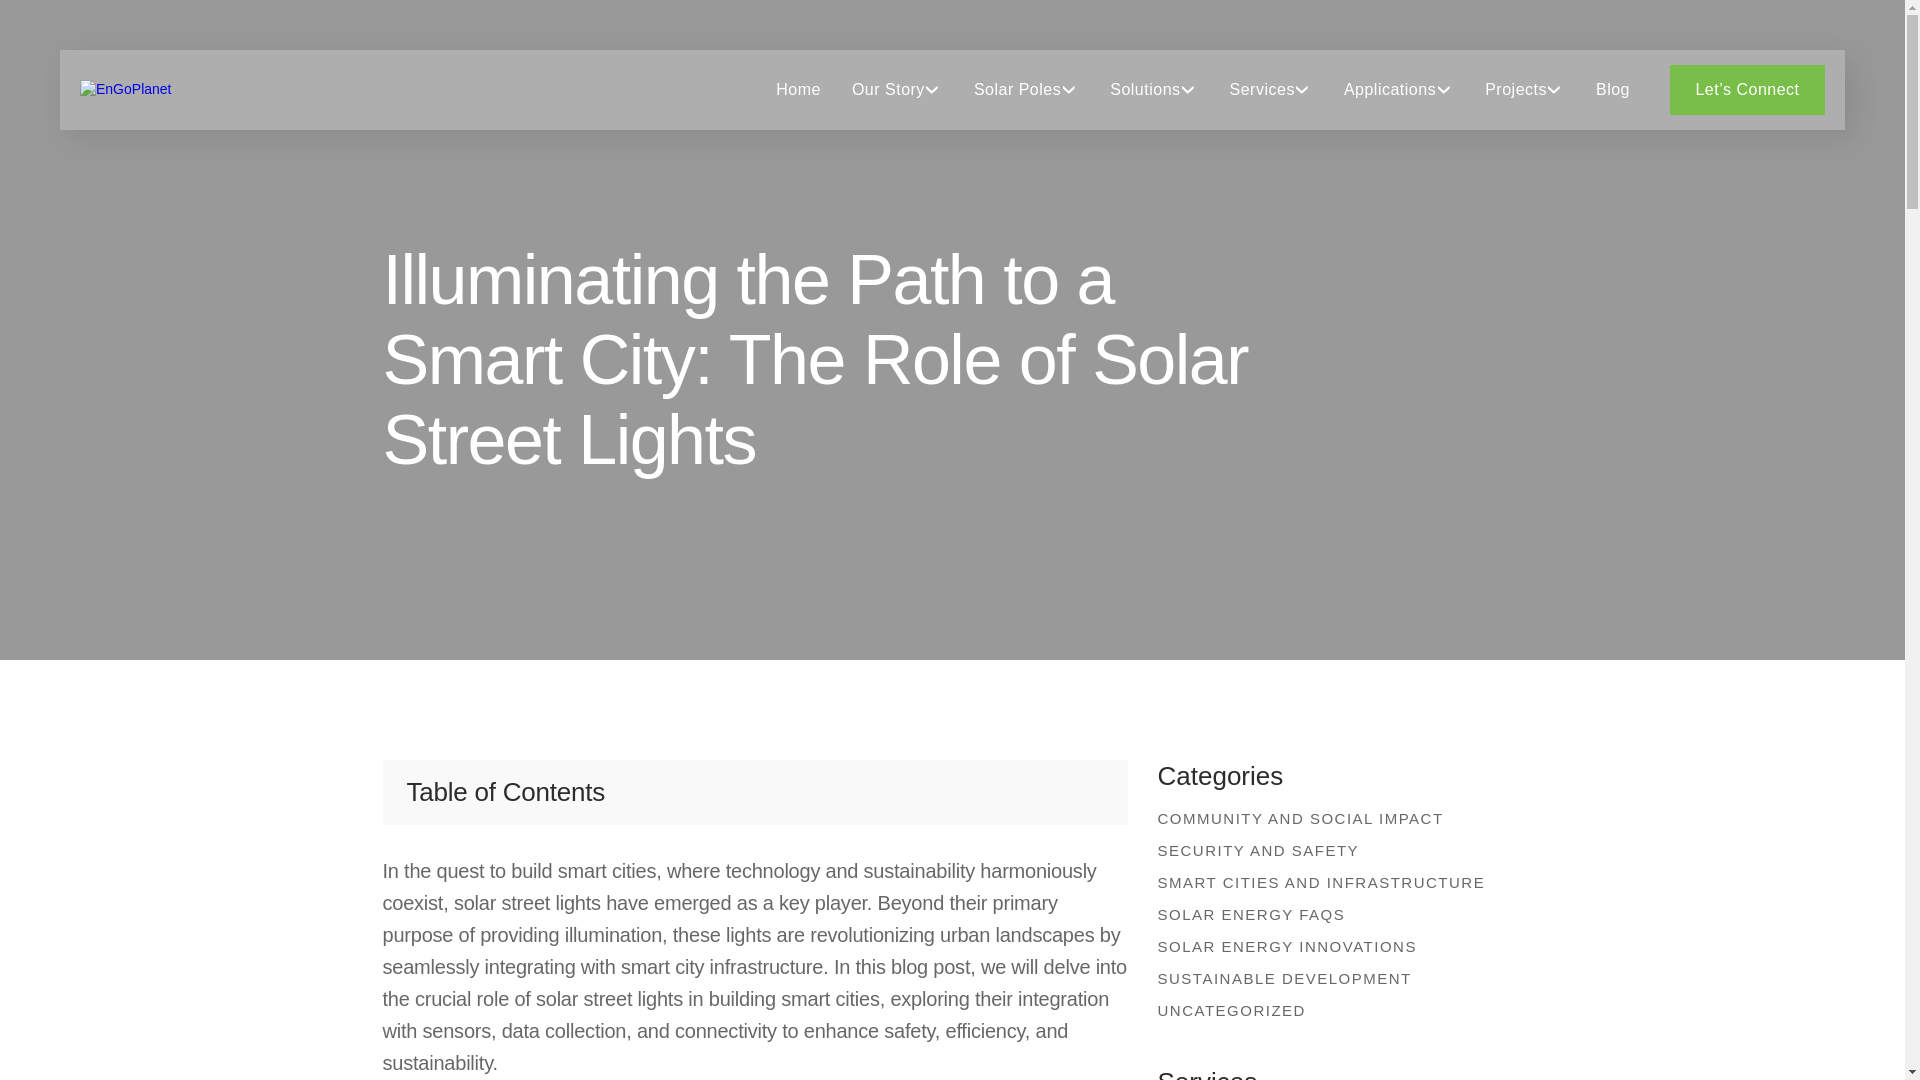 This screenshot has height=1080, width=1920. I want to click on SOLAR ENERGY FAQS, so click(1332, 914).